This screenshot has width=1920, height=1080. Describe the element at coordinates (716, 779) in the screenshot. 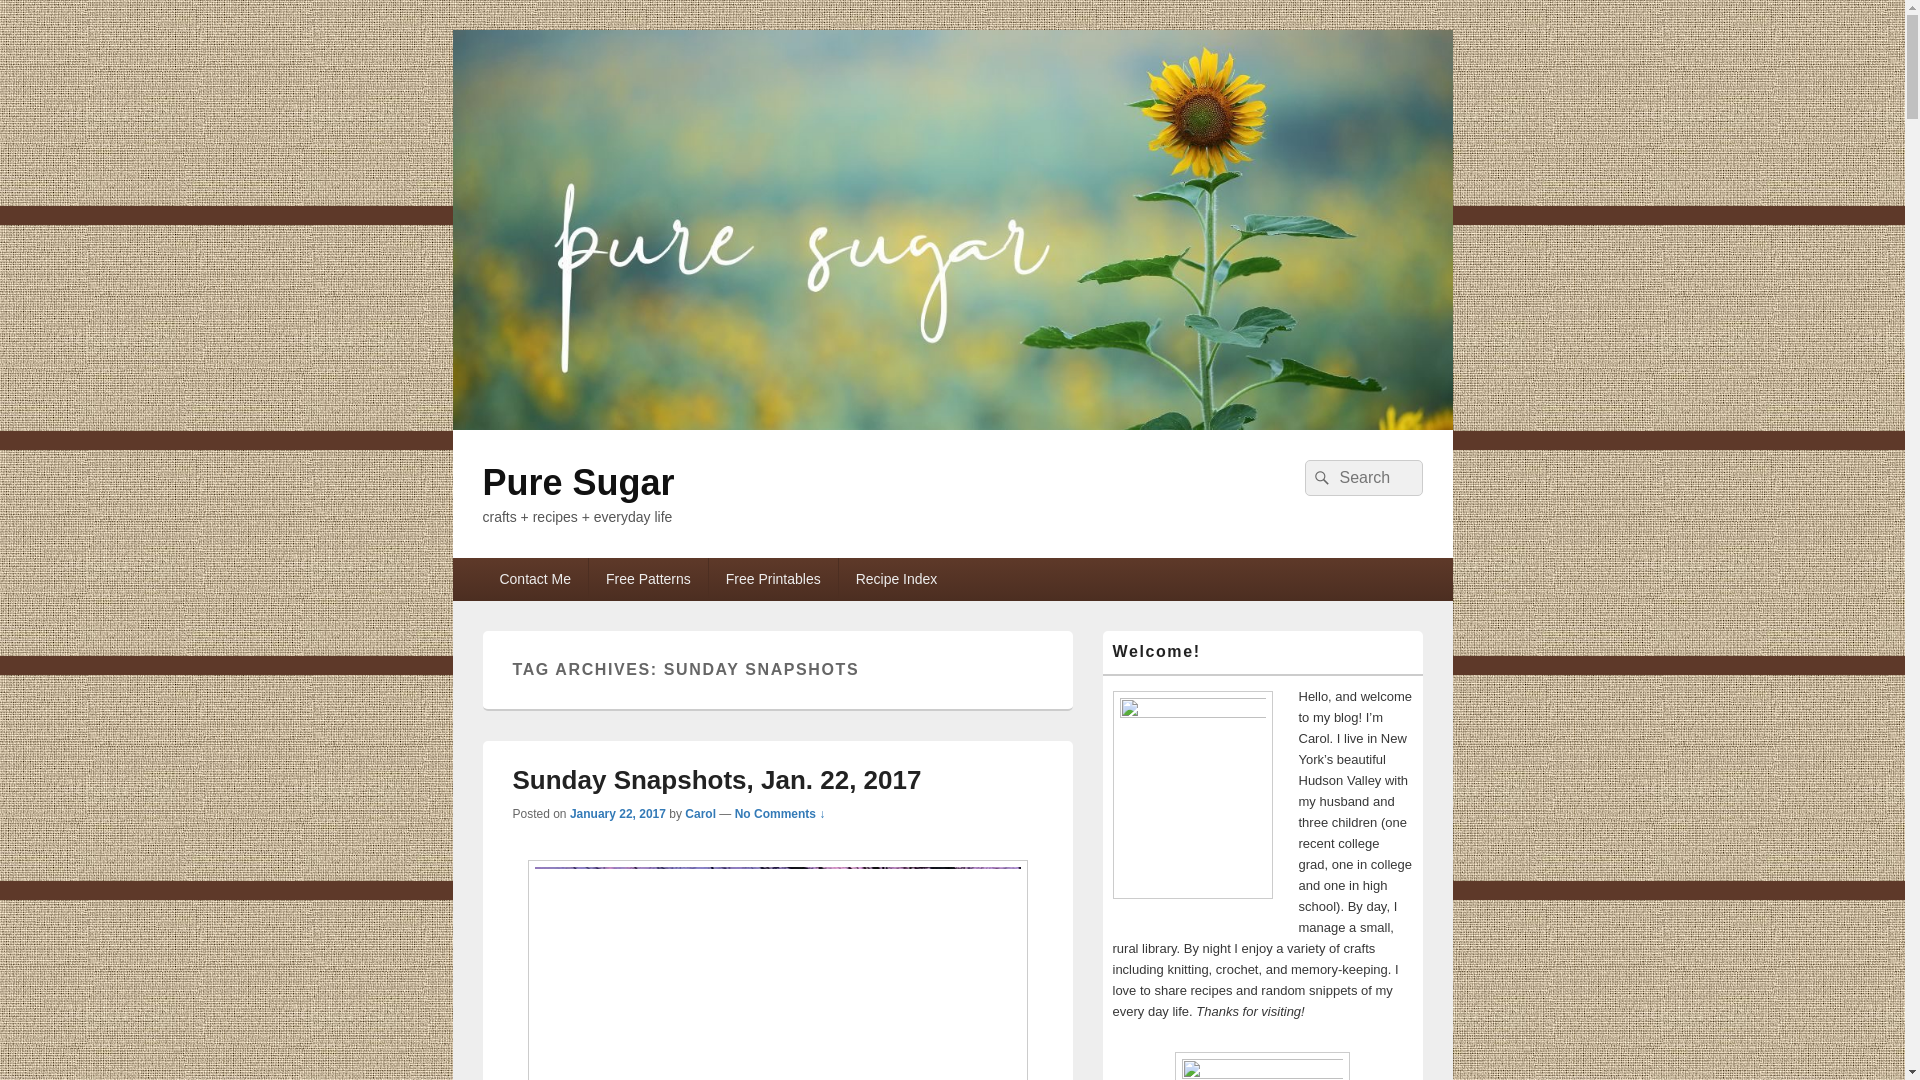

I see `Permalink to Sunday Snapshots, Jan. 22, 2017` at that location.